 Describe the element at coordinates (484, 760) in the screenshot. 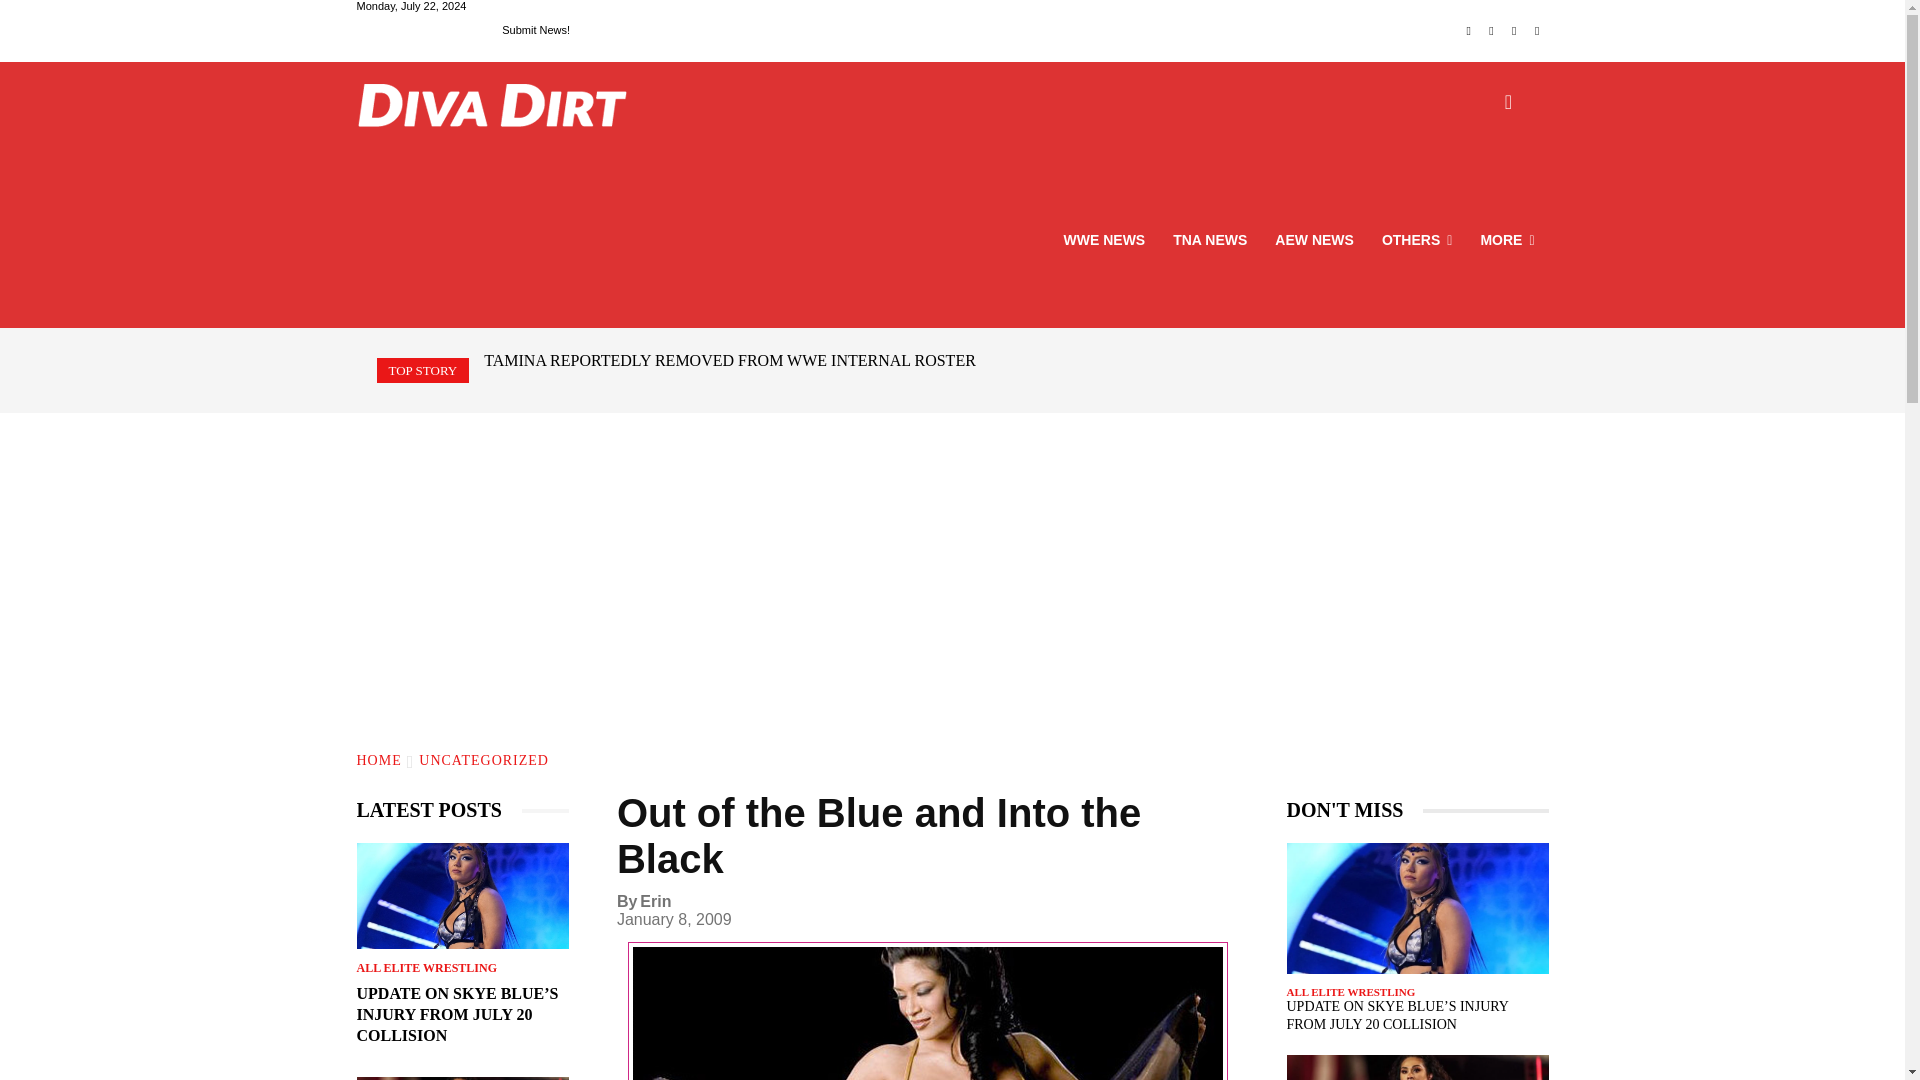

I see `View all posts in Uncategorized` at that location.